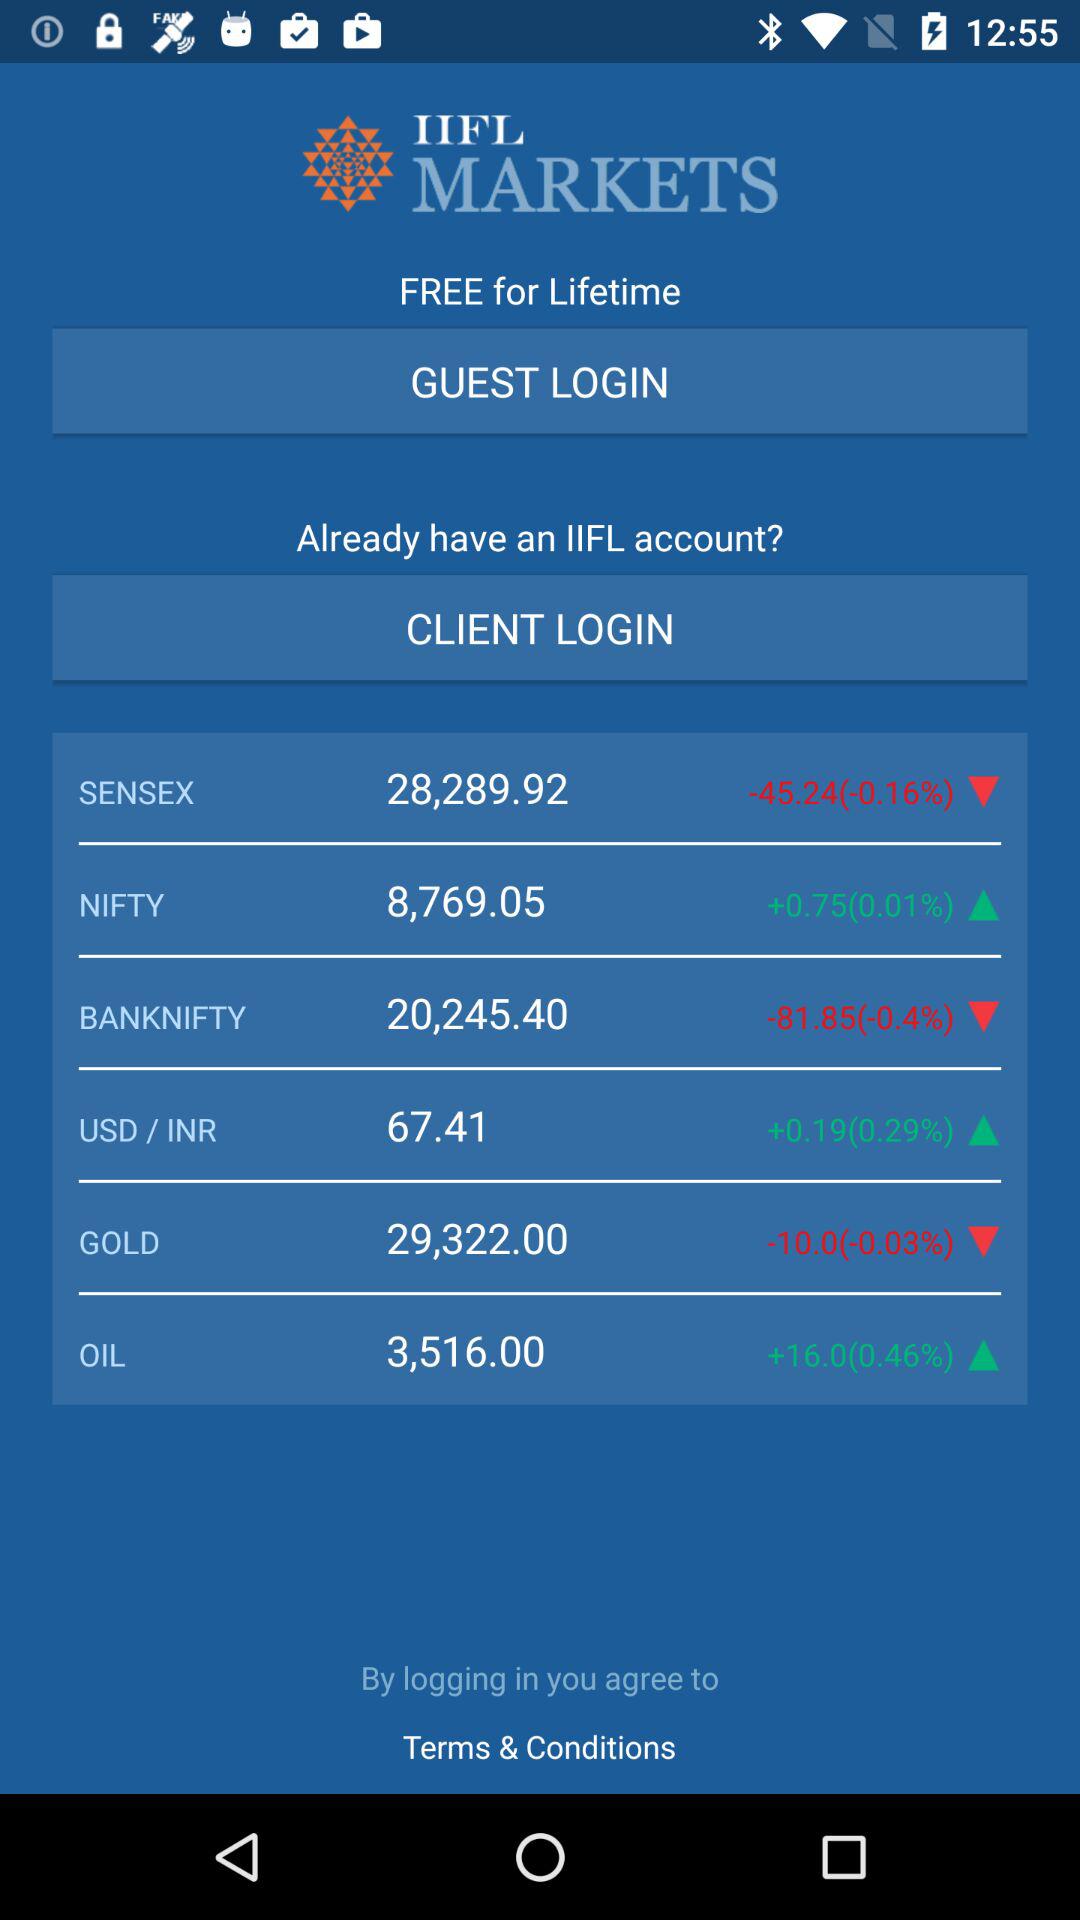 This screenshot has width=1080, height=1920. Describe the element at coordinates (232, 1016) in the screenshot. I see `turn on the icon above the 67.41 icon` at that location.